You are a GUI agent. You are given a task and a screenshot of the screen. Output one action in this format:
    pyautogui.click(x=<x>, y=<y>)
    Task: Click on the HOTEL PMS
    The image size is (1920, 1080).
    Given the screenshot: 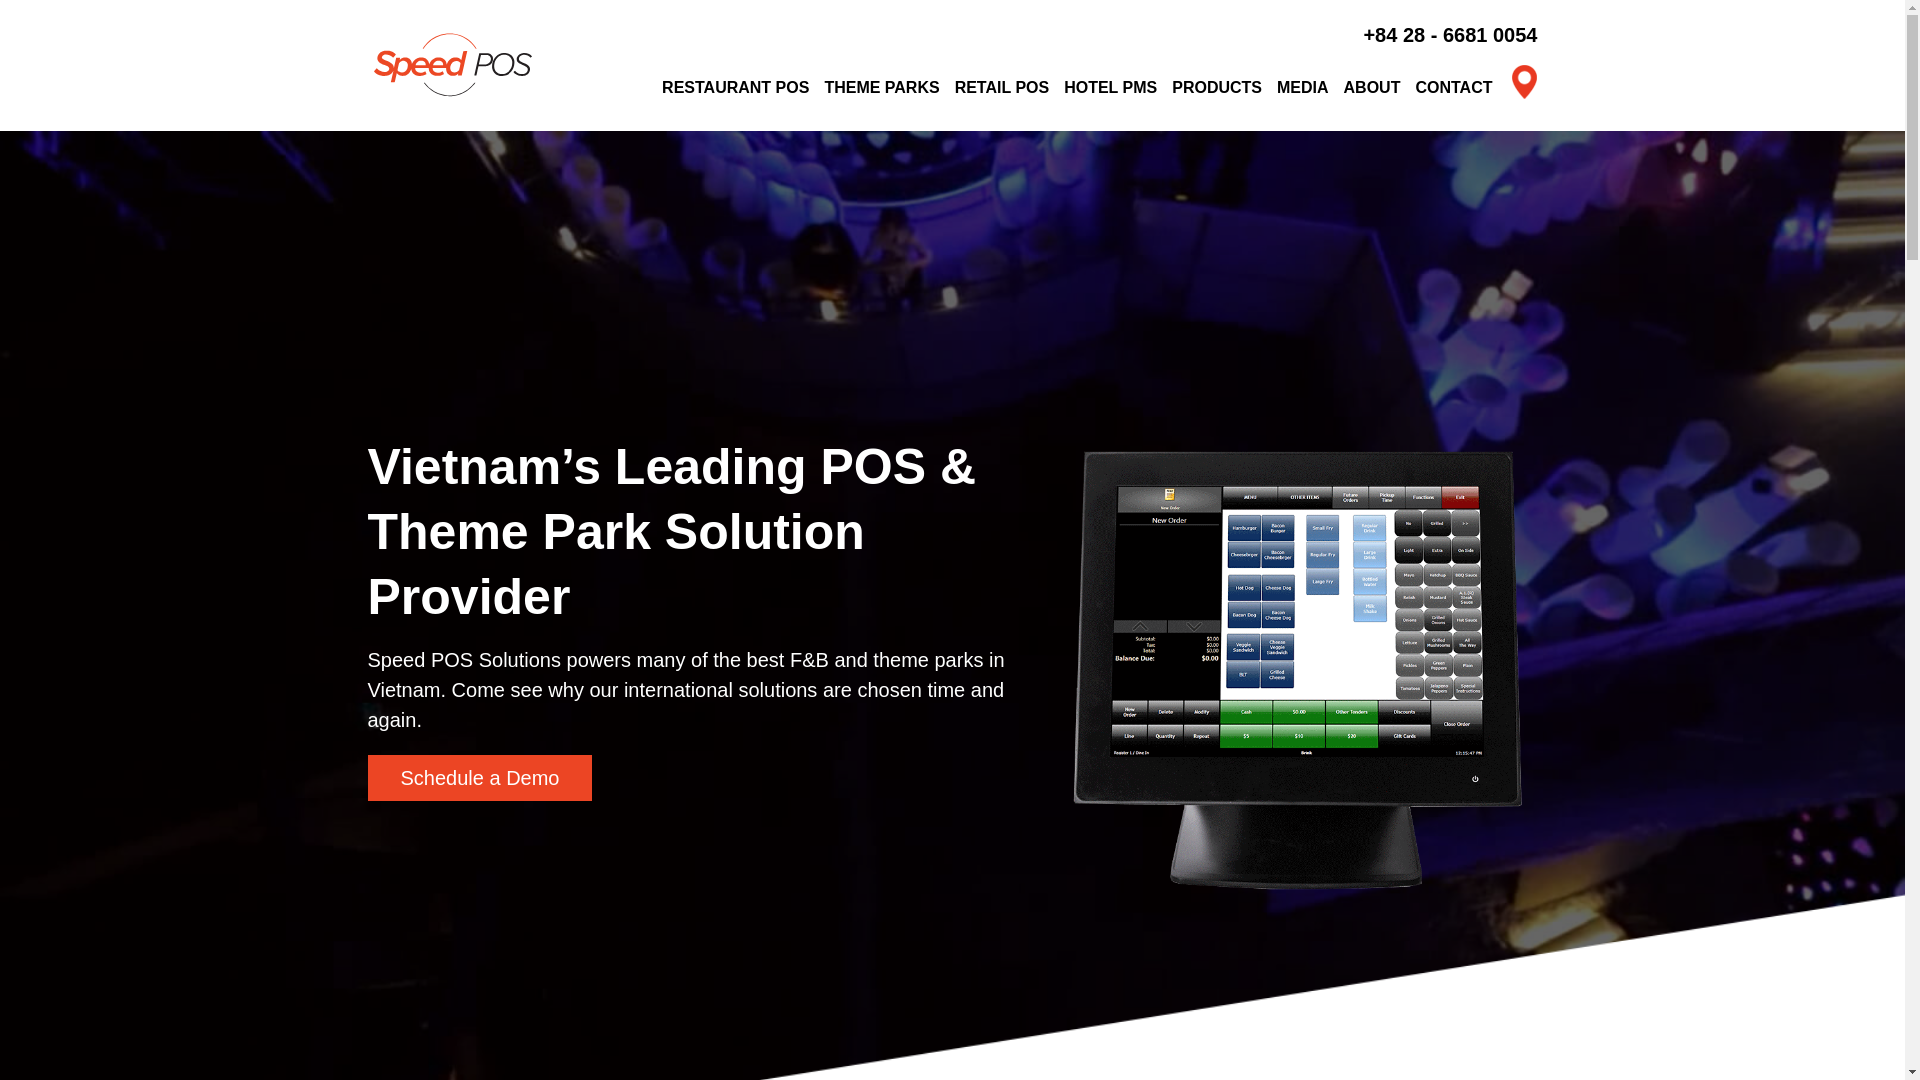 What is the action you would take?
    pyautogui.click(x=1110, y=88)
    